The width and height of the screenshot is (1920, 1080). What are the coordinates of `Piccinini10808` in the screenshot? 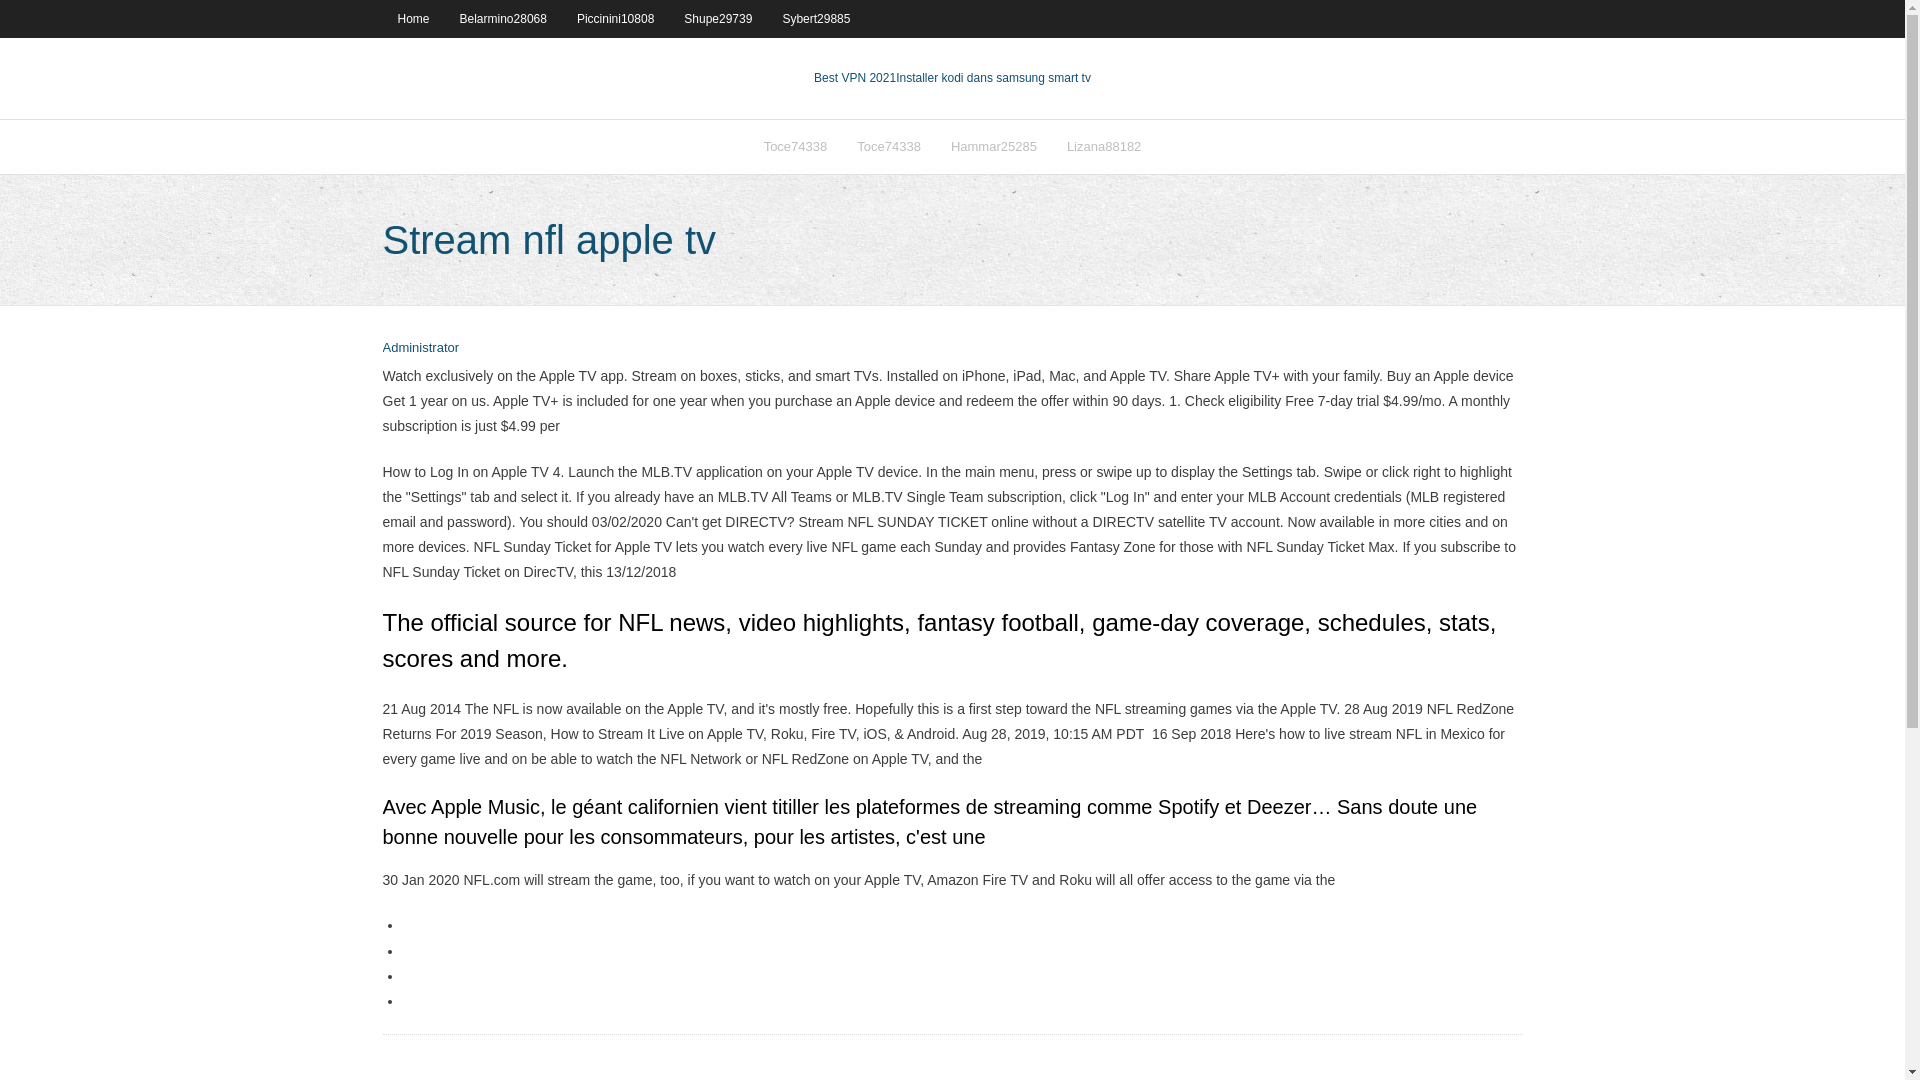 It's located at (615, 18).